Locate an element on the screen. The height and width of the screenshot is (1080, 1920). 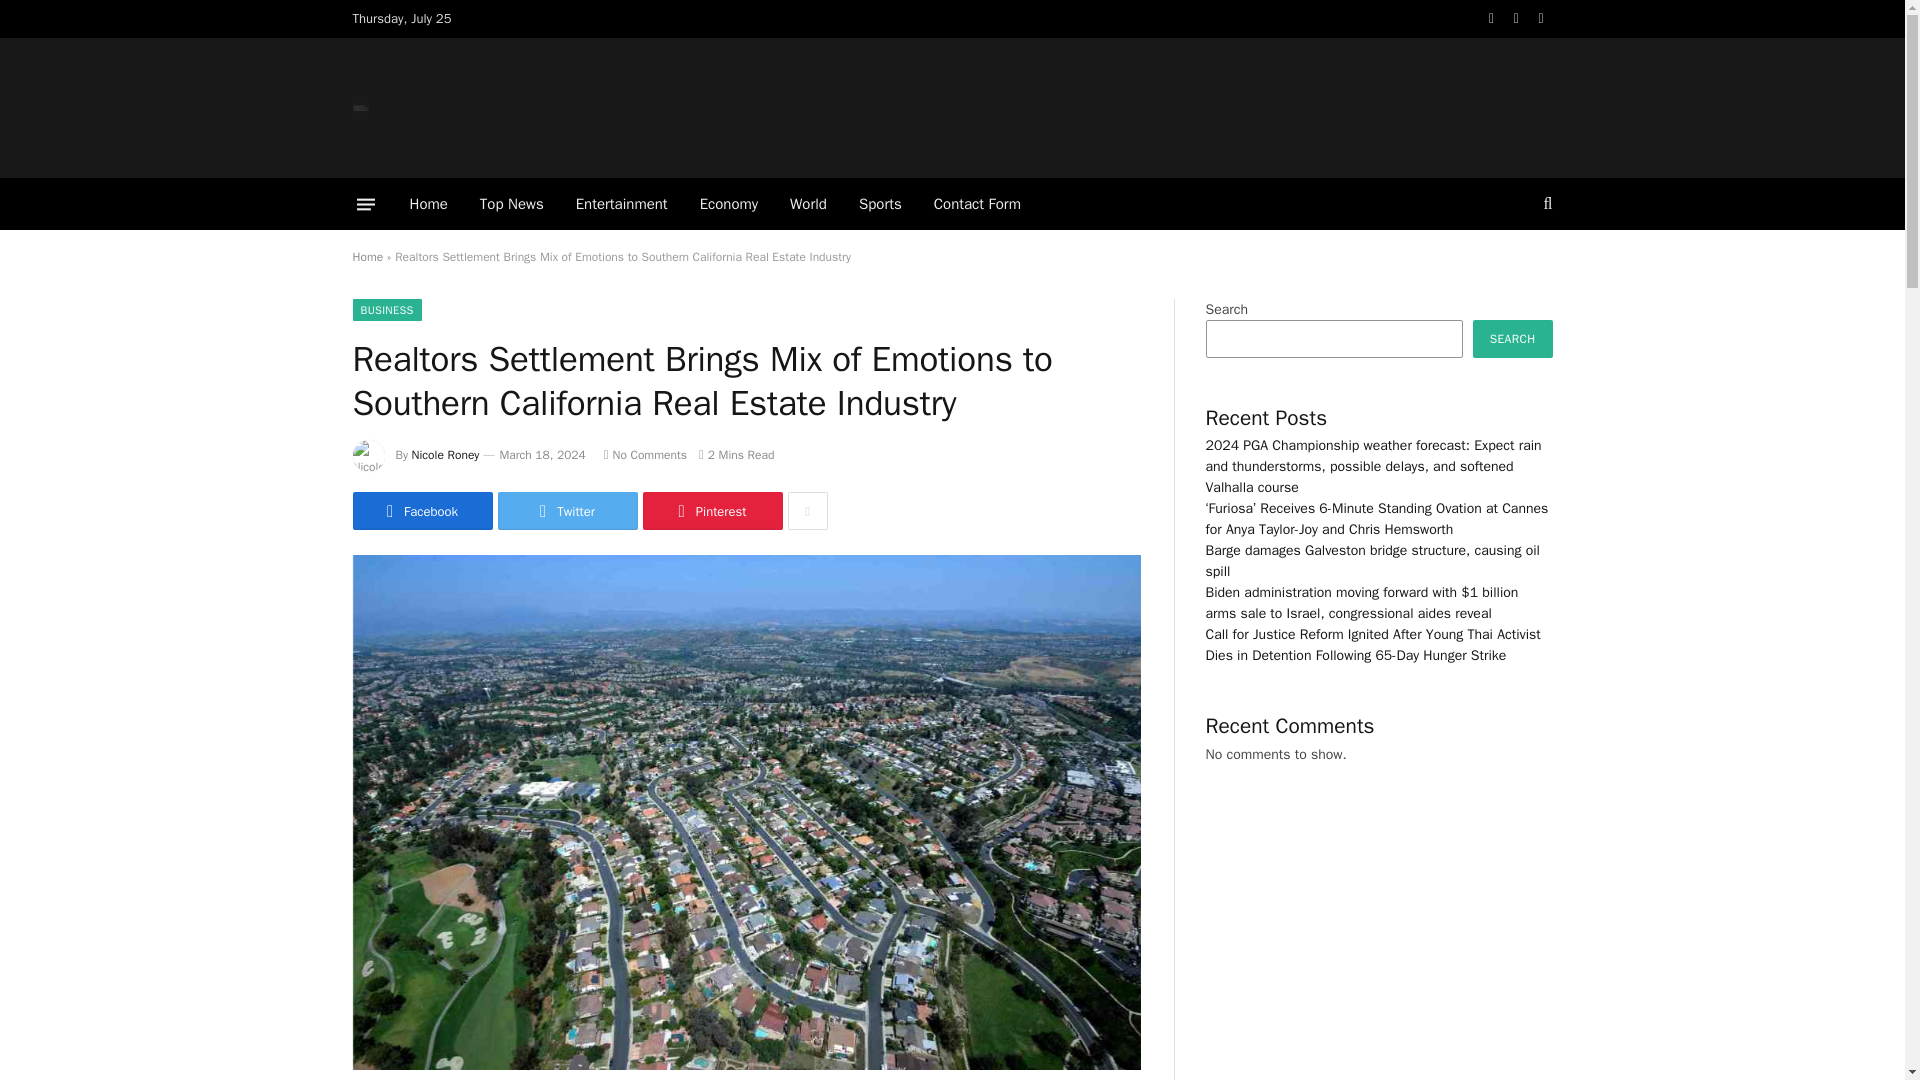
Entertainment is located at coordinates (622, 204).